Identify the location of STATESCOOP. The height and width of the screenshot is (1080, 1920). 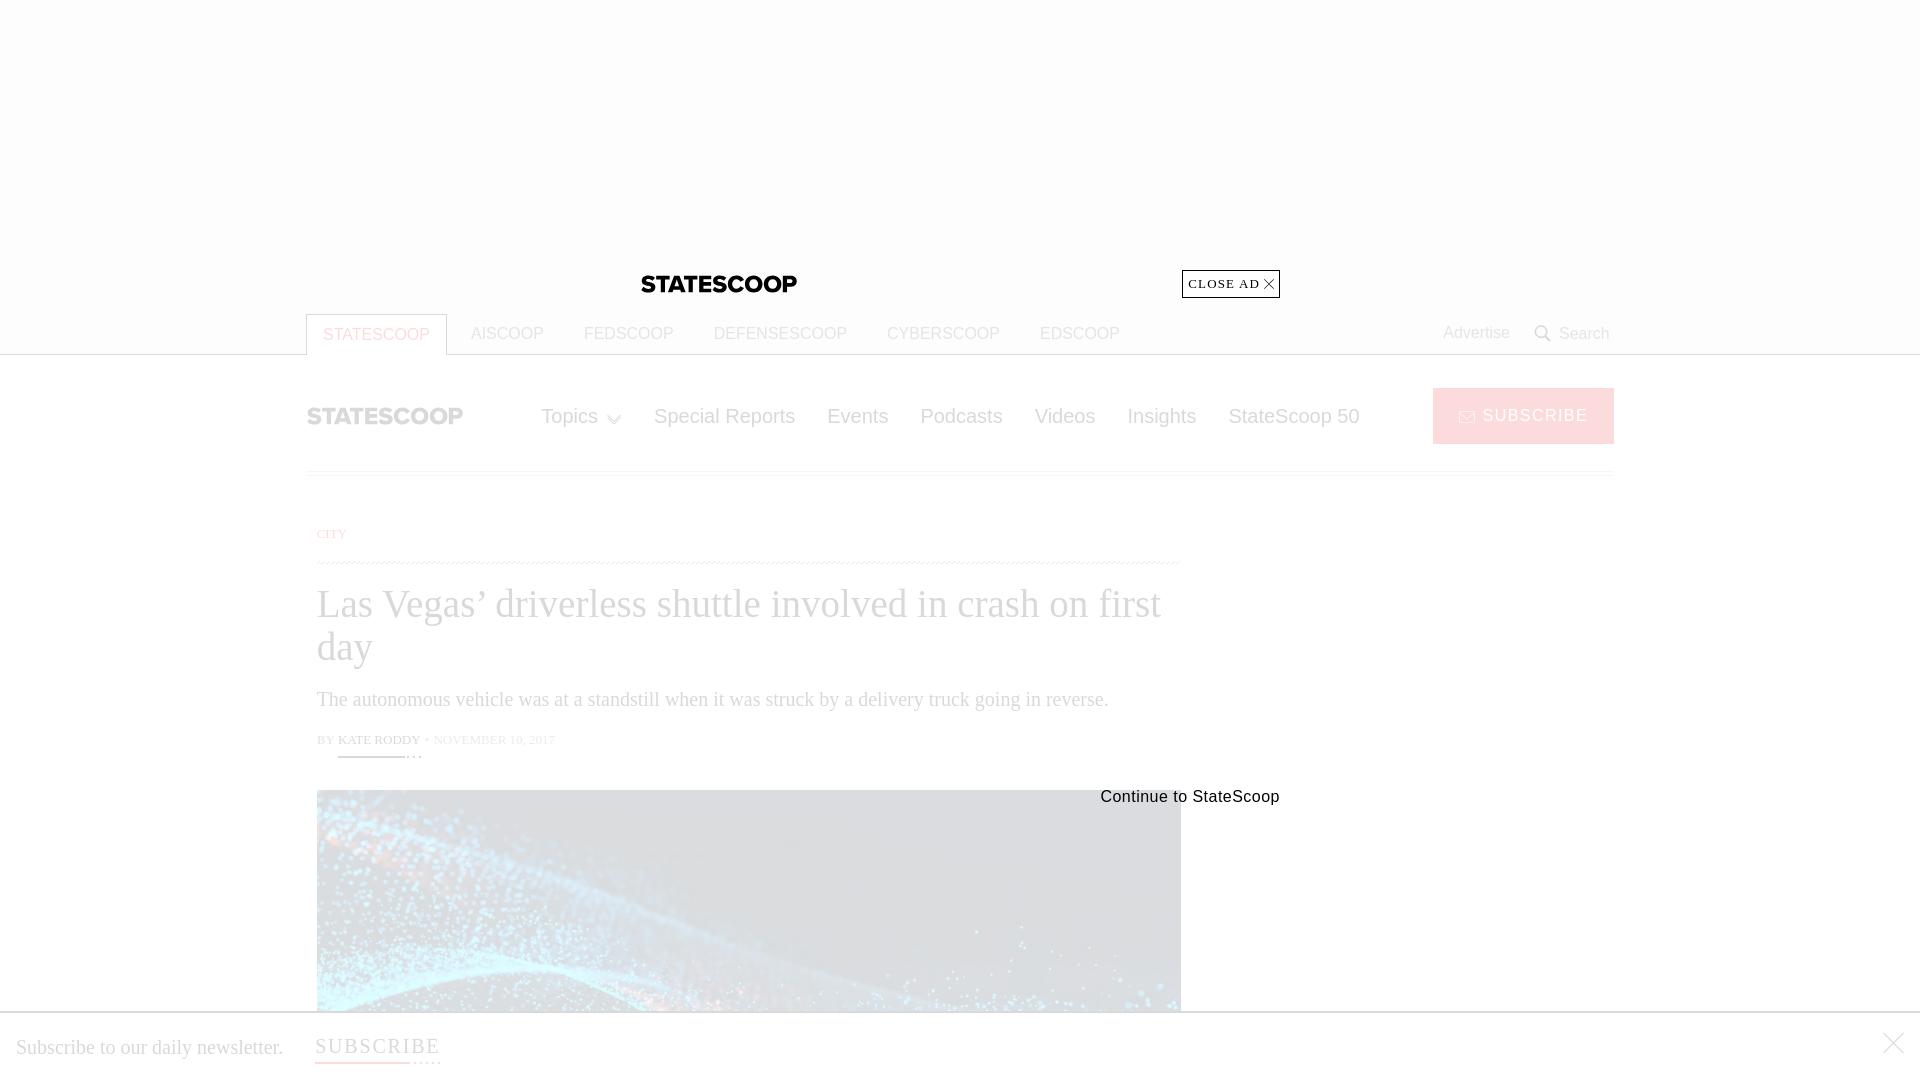
(376, 334).